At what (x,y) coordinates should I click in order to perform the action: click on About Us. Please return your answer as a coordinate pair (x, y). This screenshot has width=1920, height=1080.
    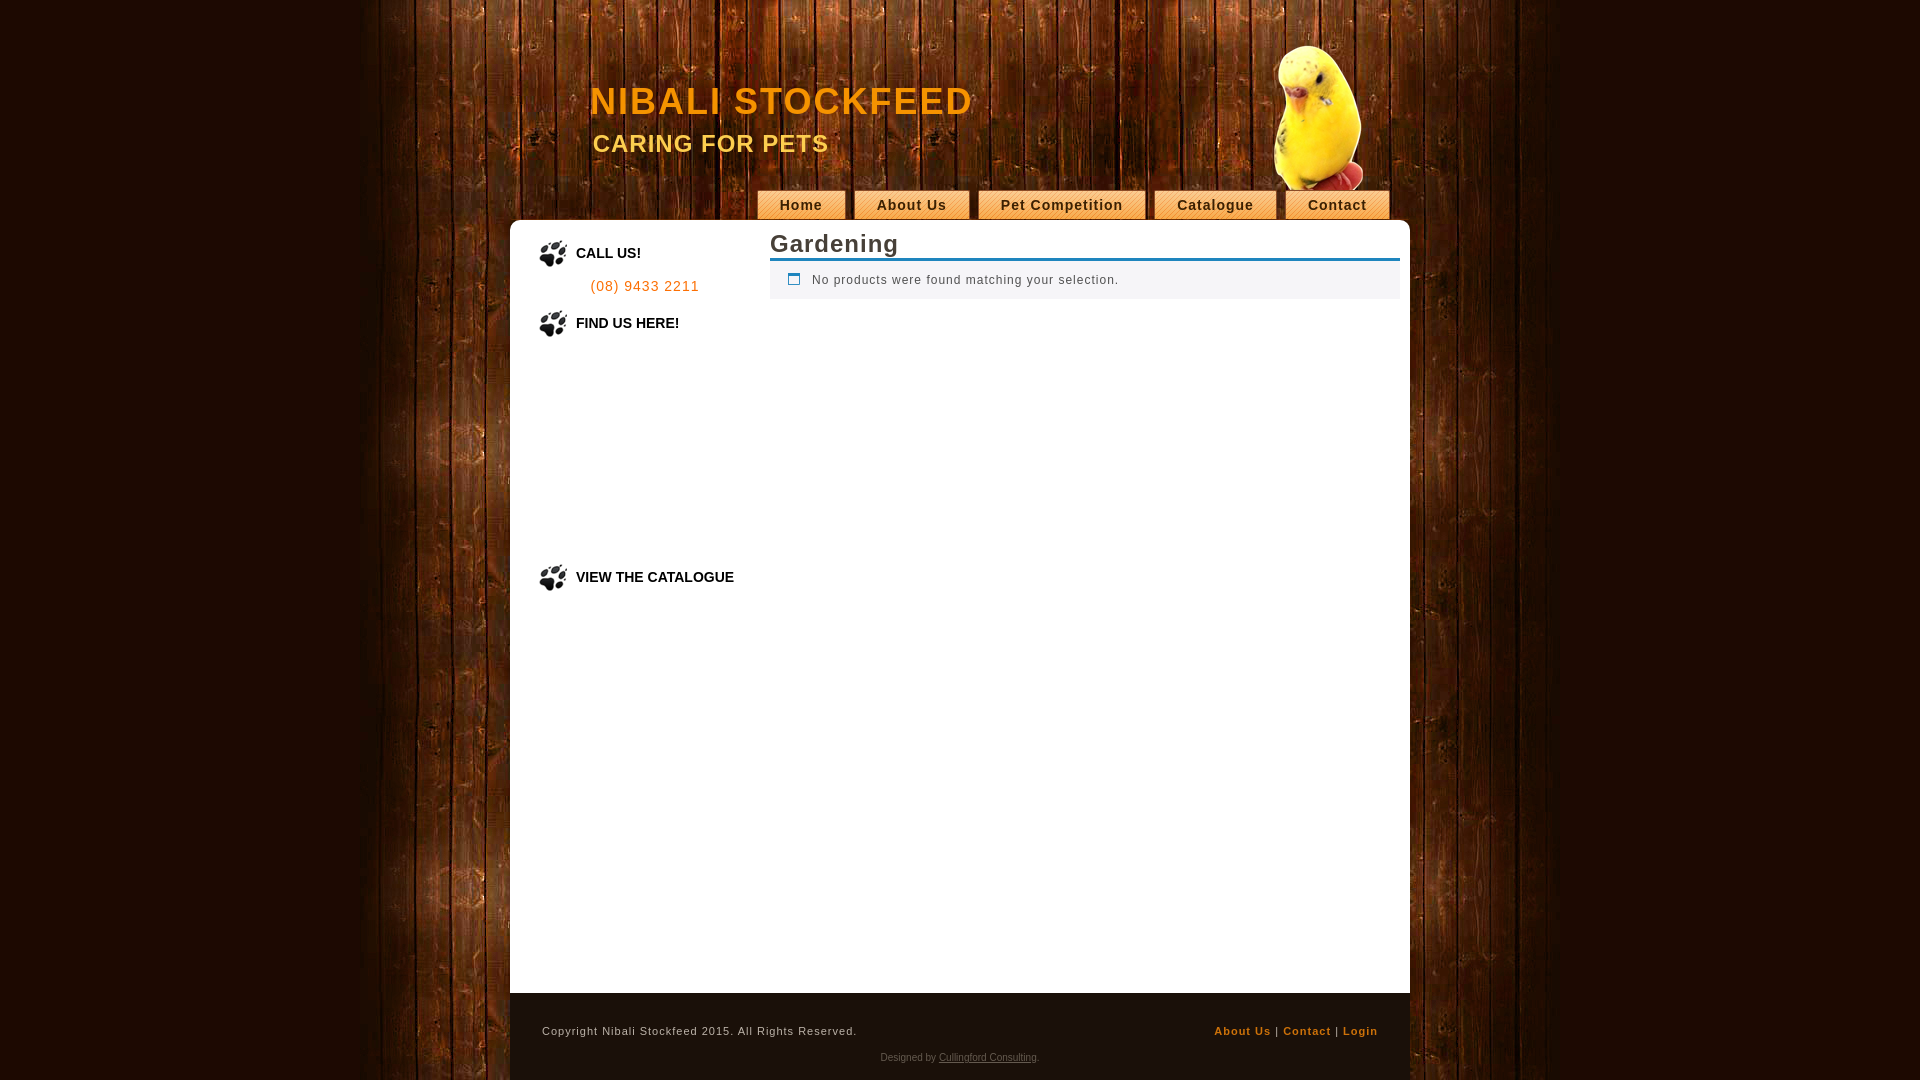
    Looking at the image, I should click on (912, 204).